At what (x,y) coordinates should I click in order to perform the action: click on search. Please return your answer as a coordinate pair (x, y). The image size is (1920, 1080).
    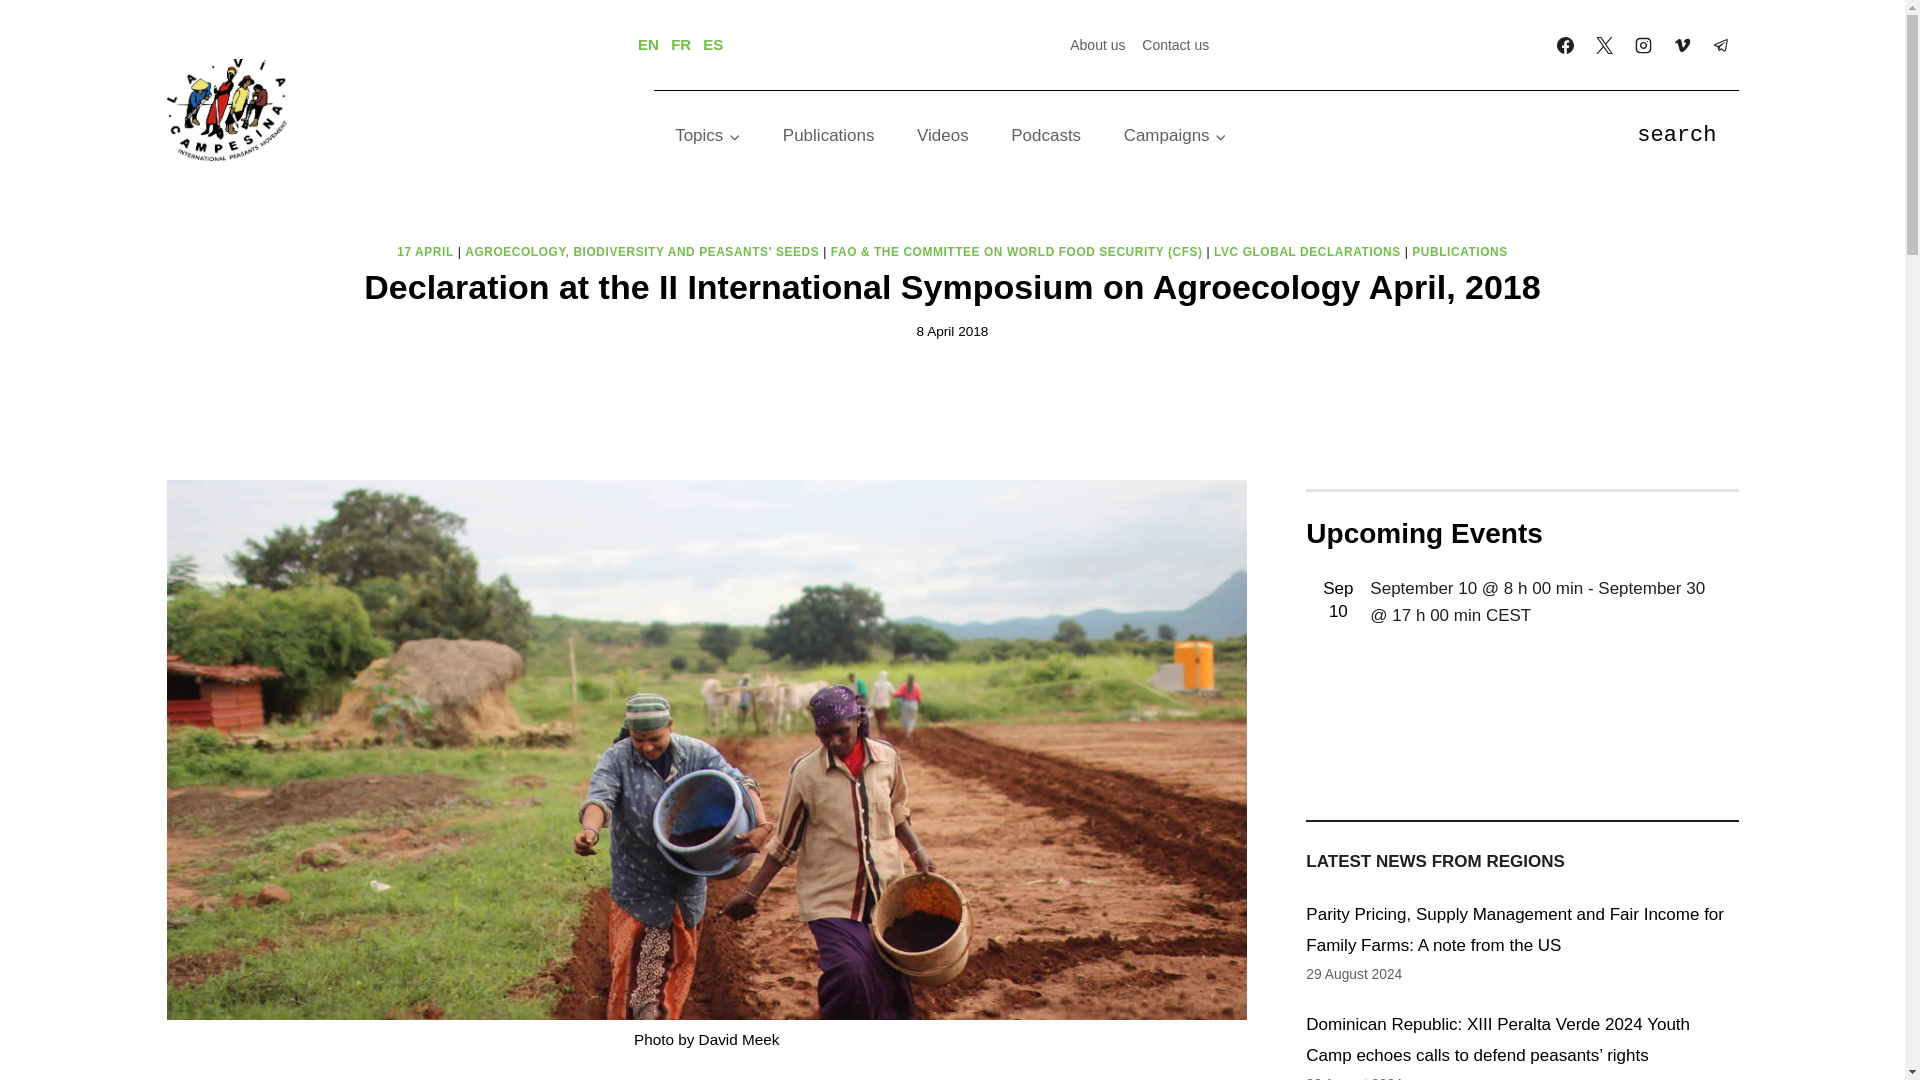
    Looking at the image, I should click on (1676, 136).